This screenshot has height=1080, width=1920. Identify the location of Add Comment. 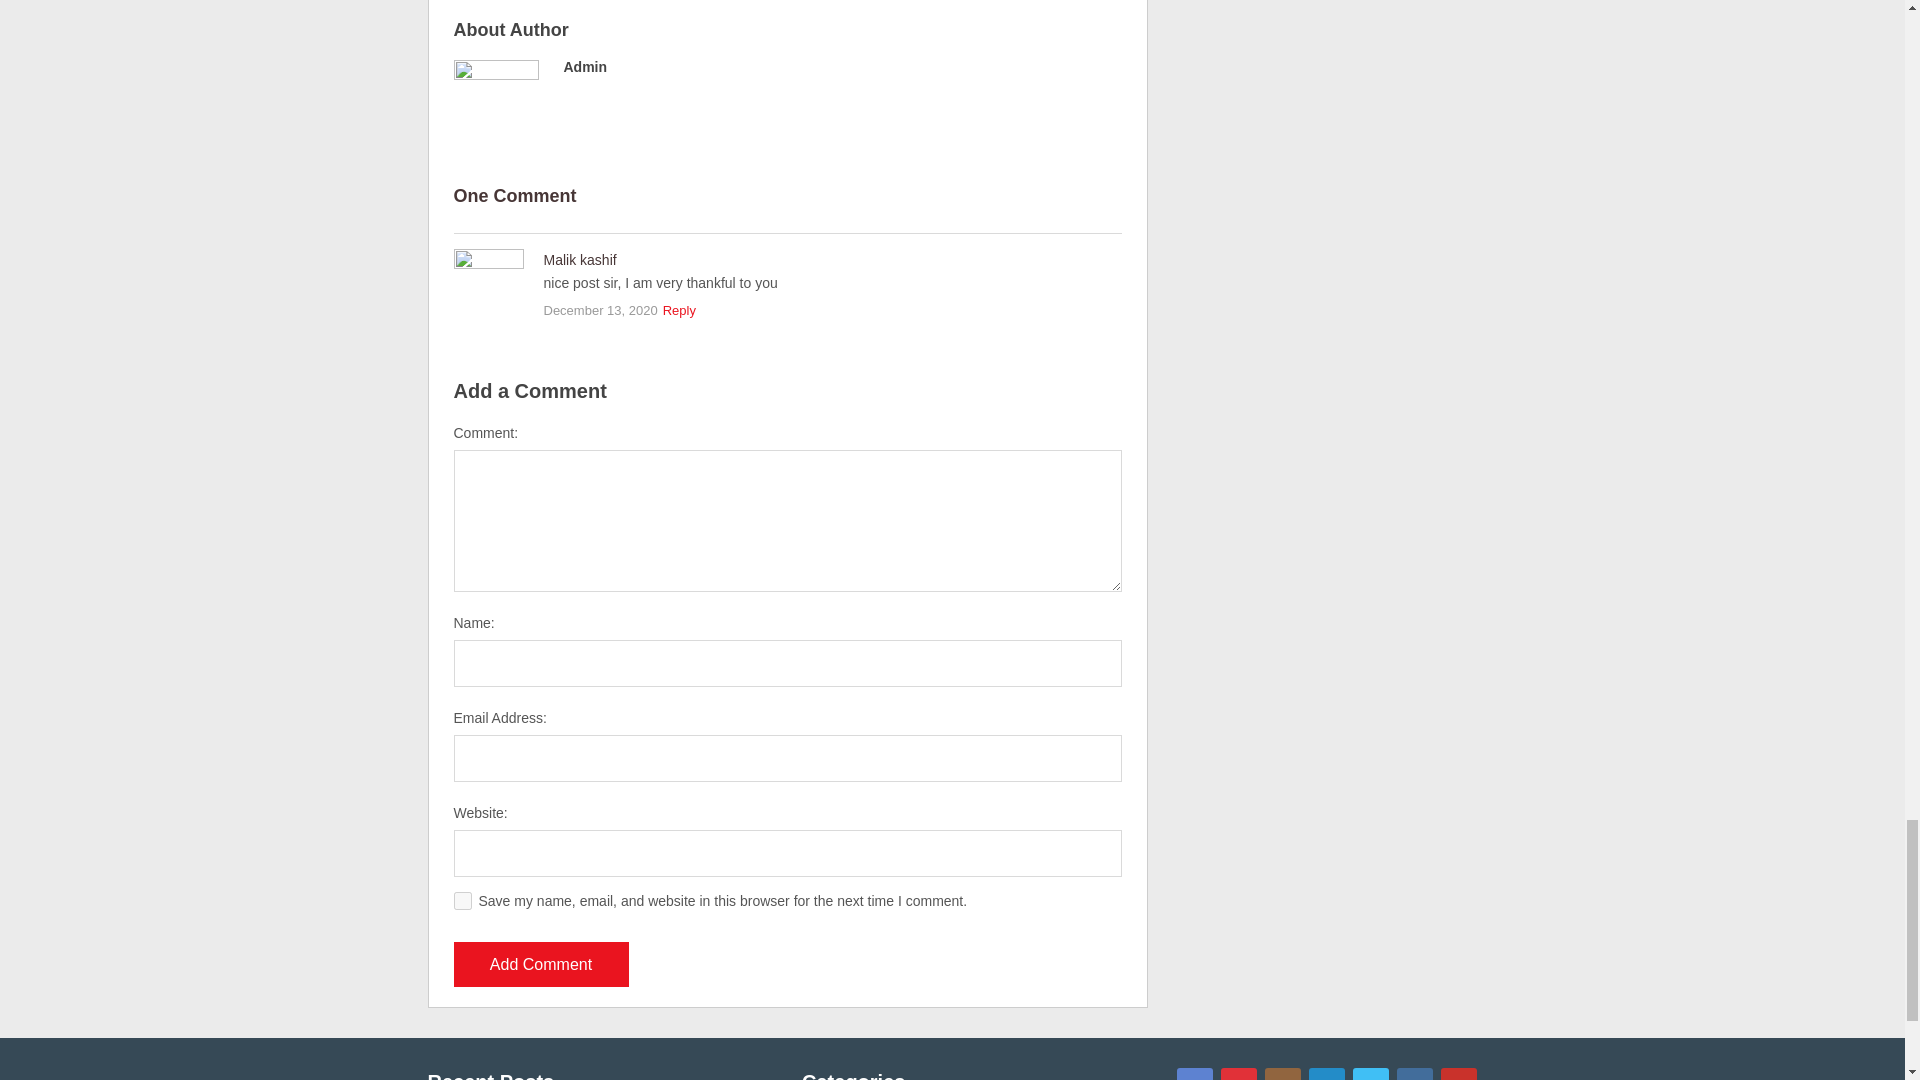
(541, 964).